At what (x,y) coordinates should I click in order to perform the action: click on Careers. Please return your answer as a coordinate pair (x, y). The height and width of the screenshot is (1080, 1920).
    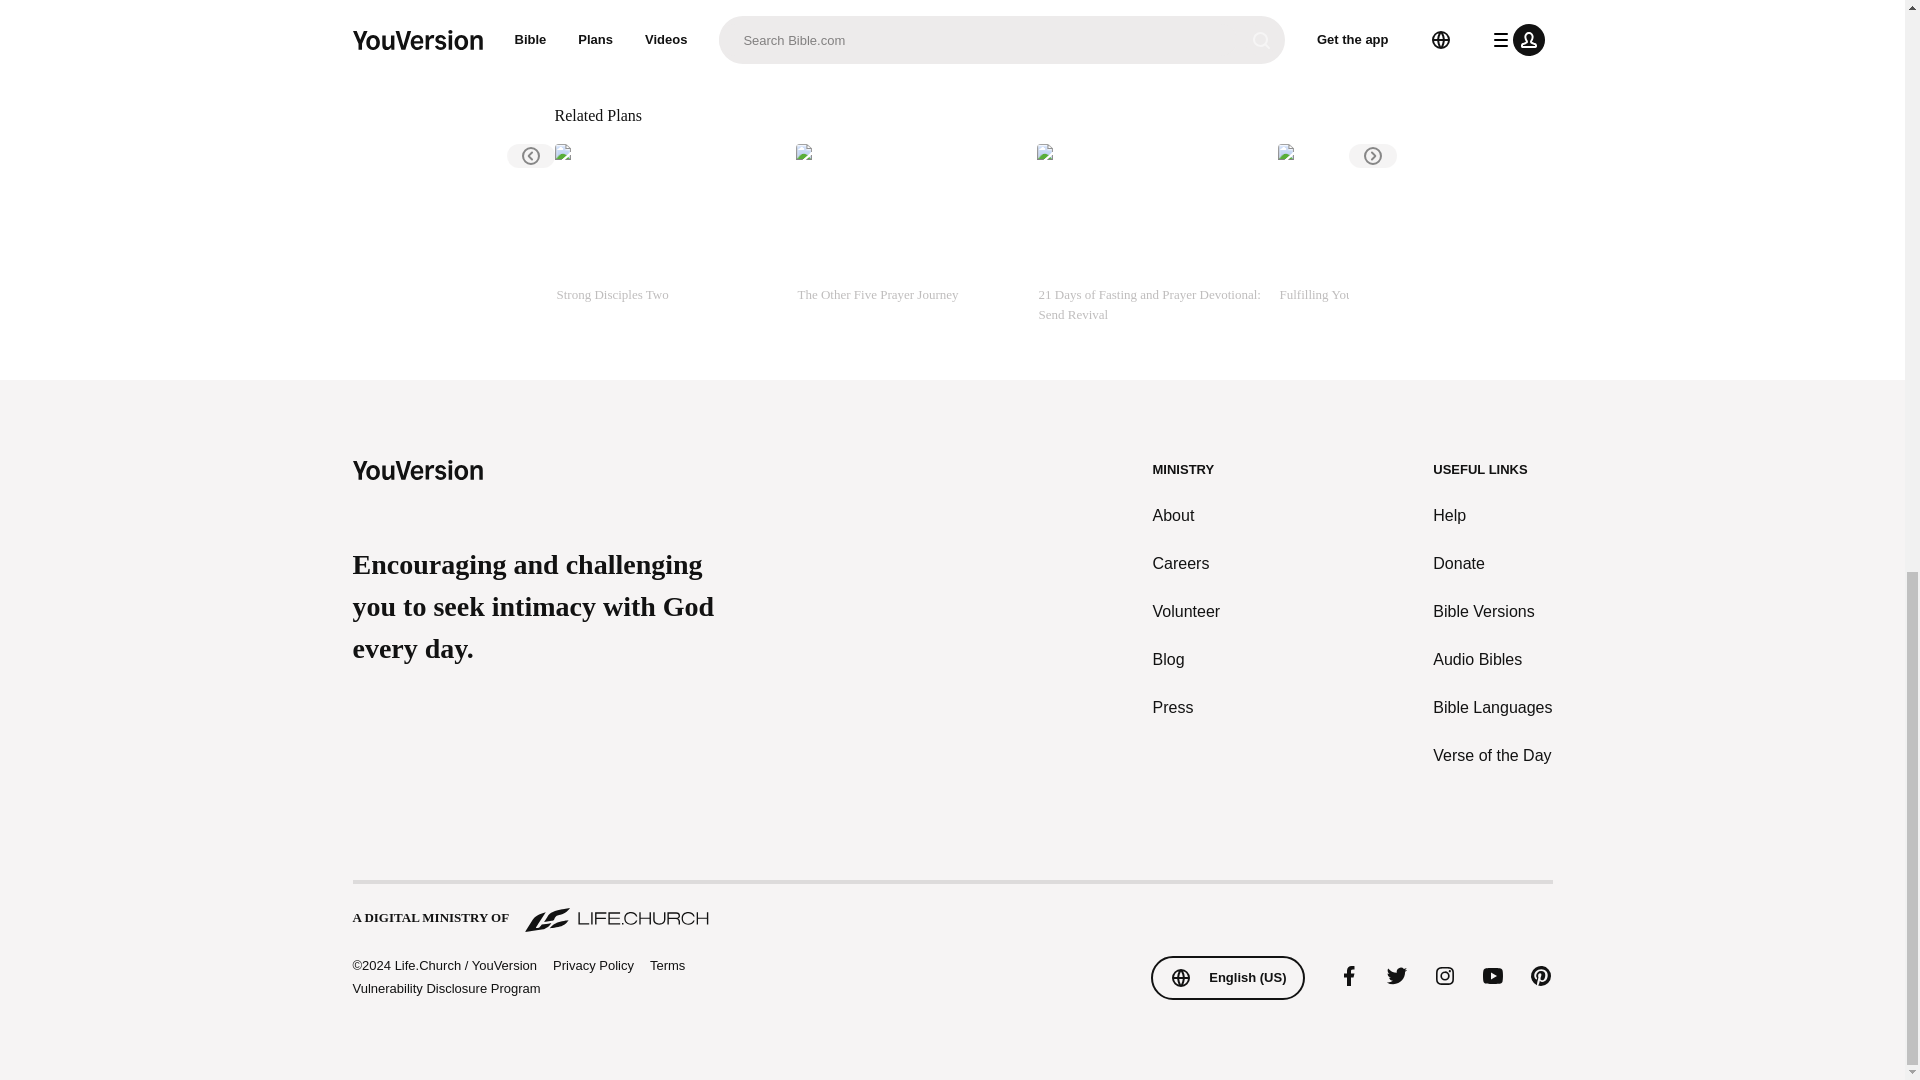
    Looking at the image, I should click on (1187, 563).